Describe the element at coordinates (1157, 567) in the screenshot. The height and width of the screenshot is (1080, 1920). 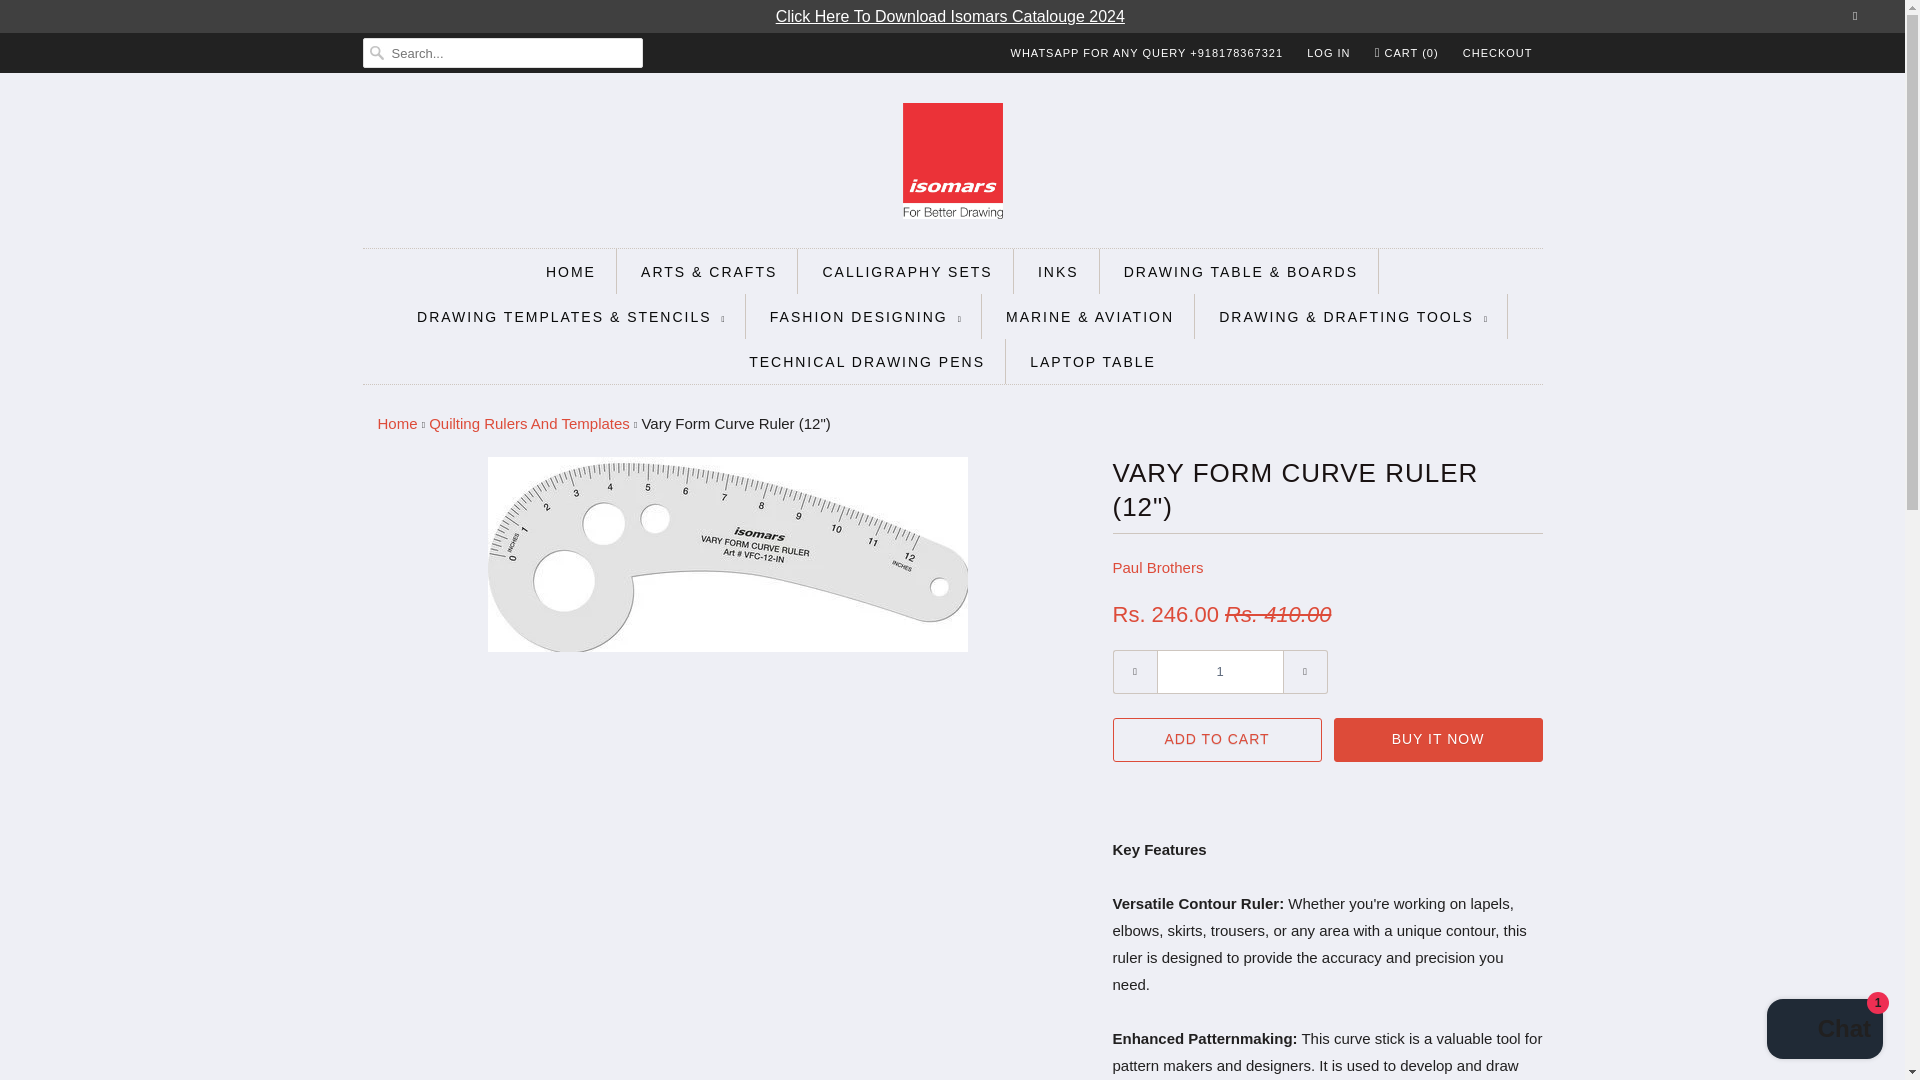
I see `Paul Brothers` at that location.